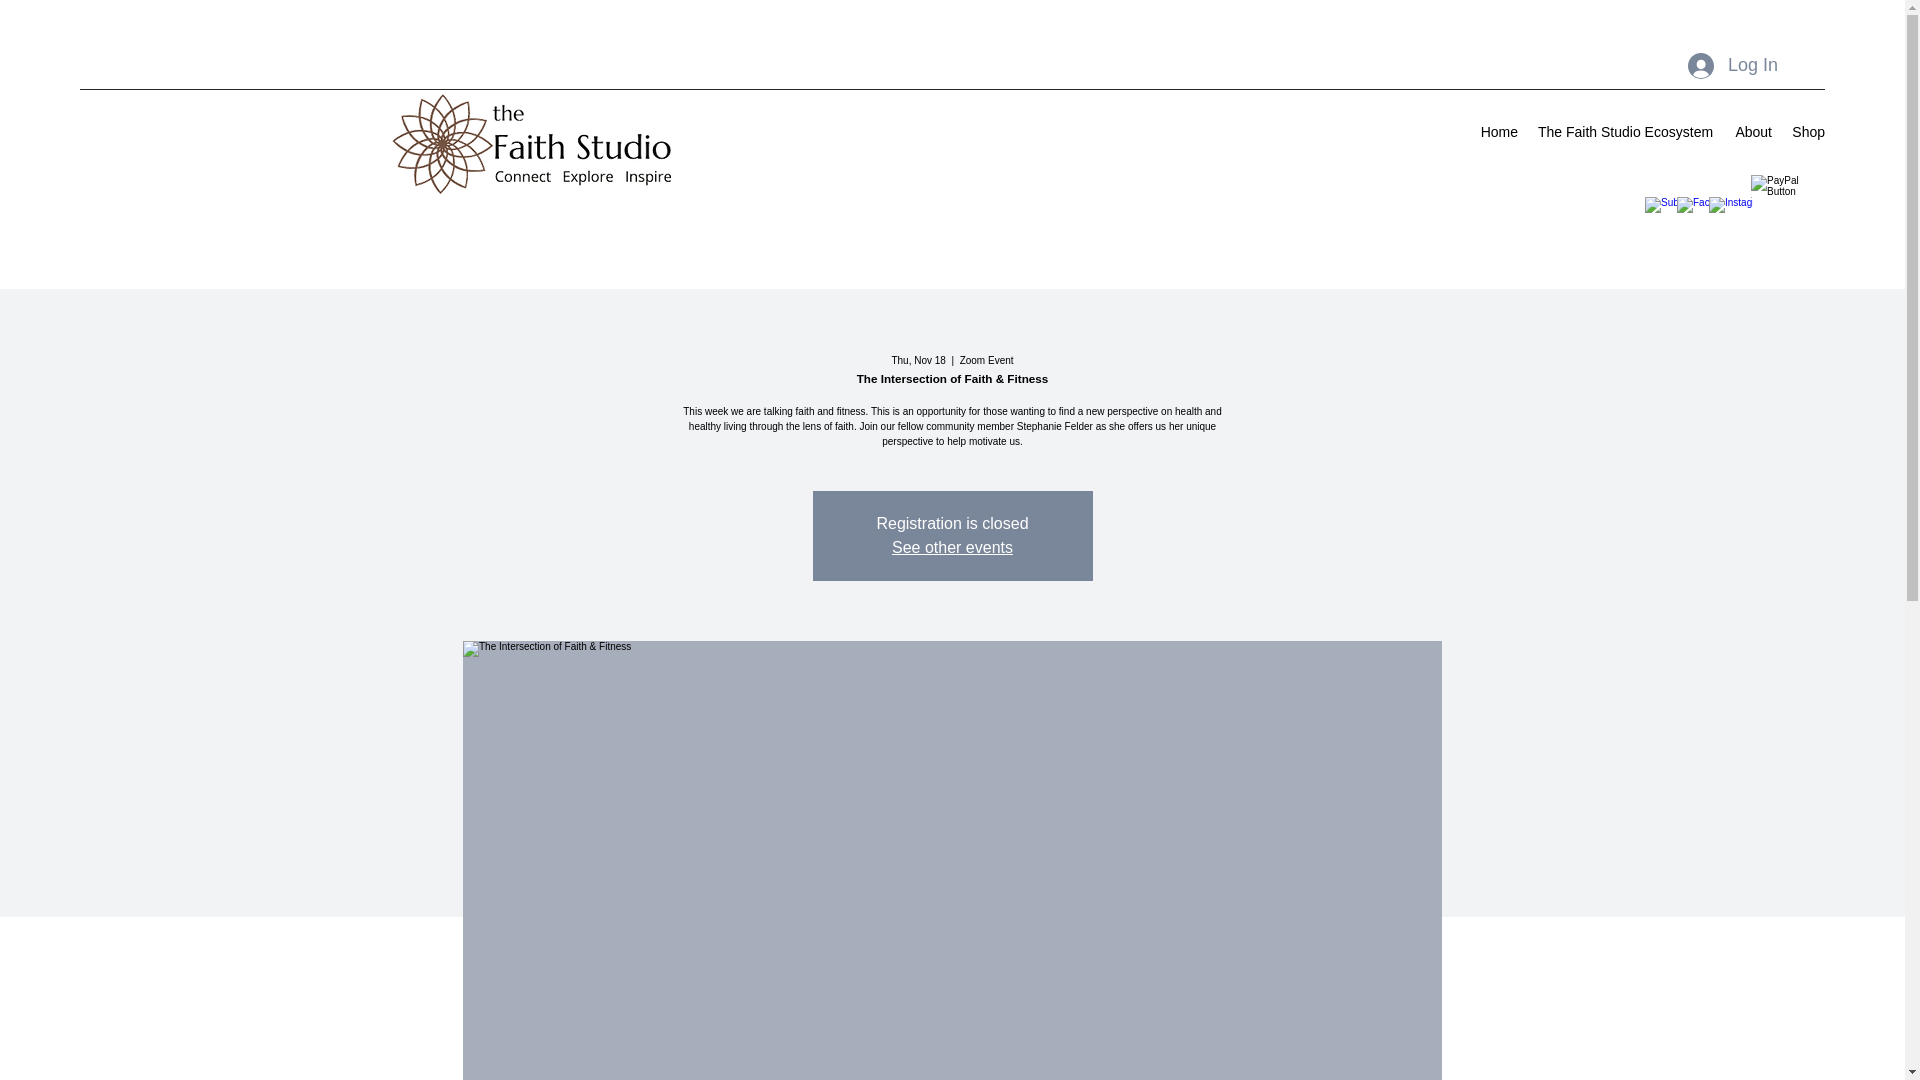 This screenshot has height=1080, width=1920. Describe the element at coordinates (952, 547) in the screenshot. I see `See other events` at that location.